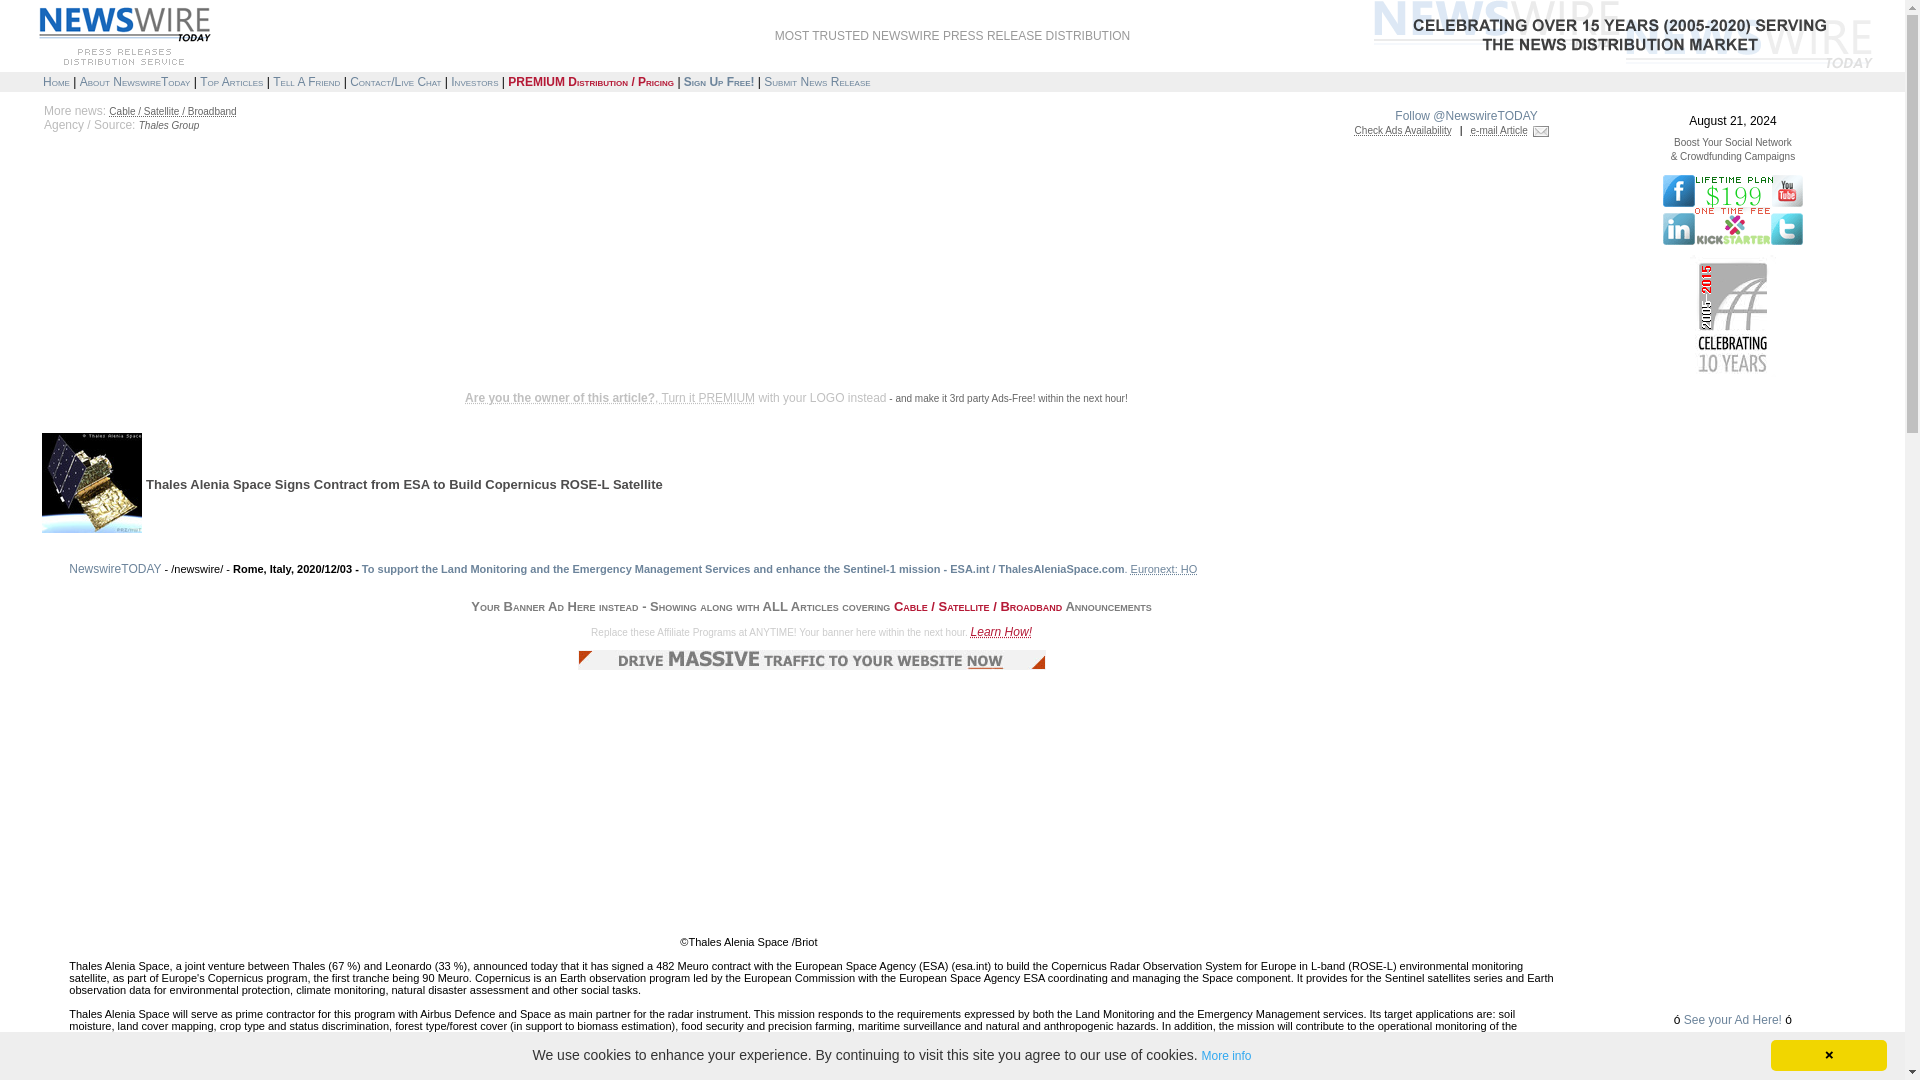 This screenshot has height=1080, width=1920. Describe the element at coordinates (1403, 130) in the screenshot. I see `Check Ads Availability` at that location.